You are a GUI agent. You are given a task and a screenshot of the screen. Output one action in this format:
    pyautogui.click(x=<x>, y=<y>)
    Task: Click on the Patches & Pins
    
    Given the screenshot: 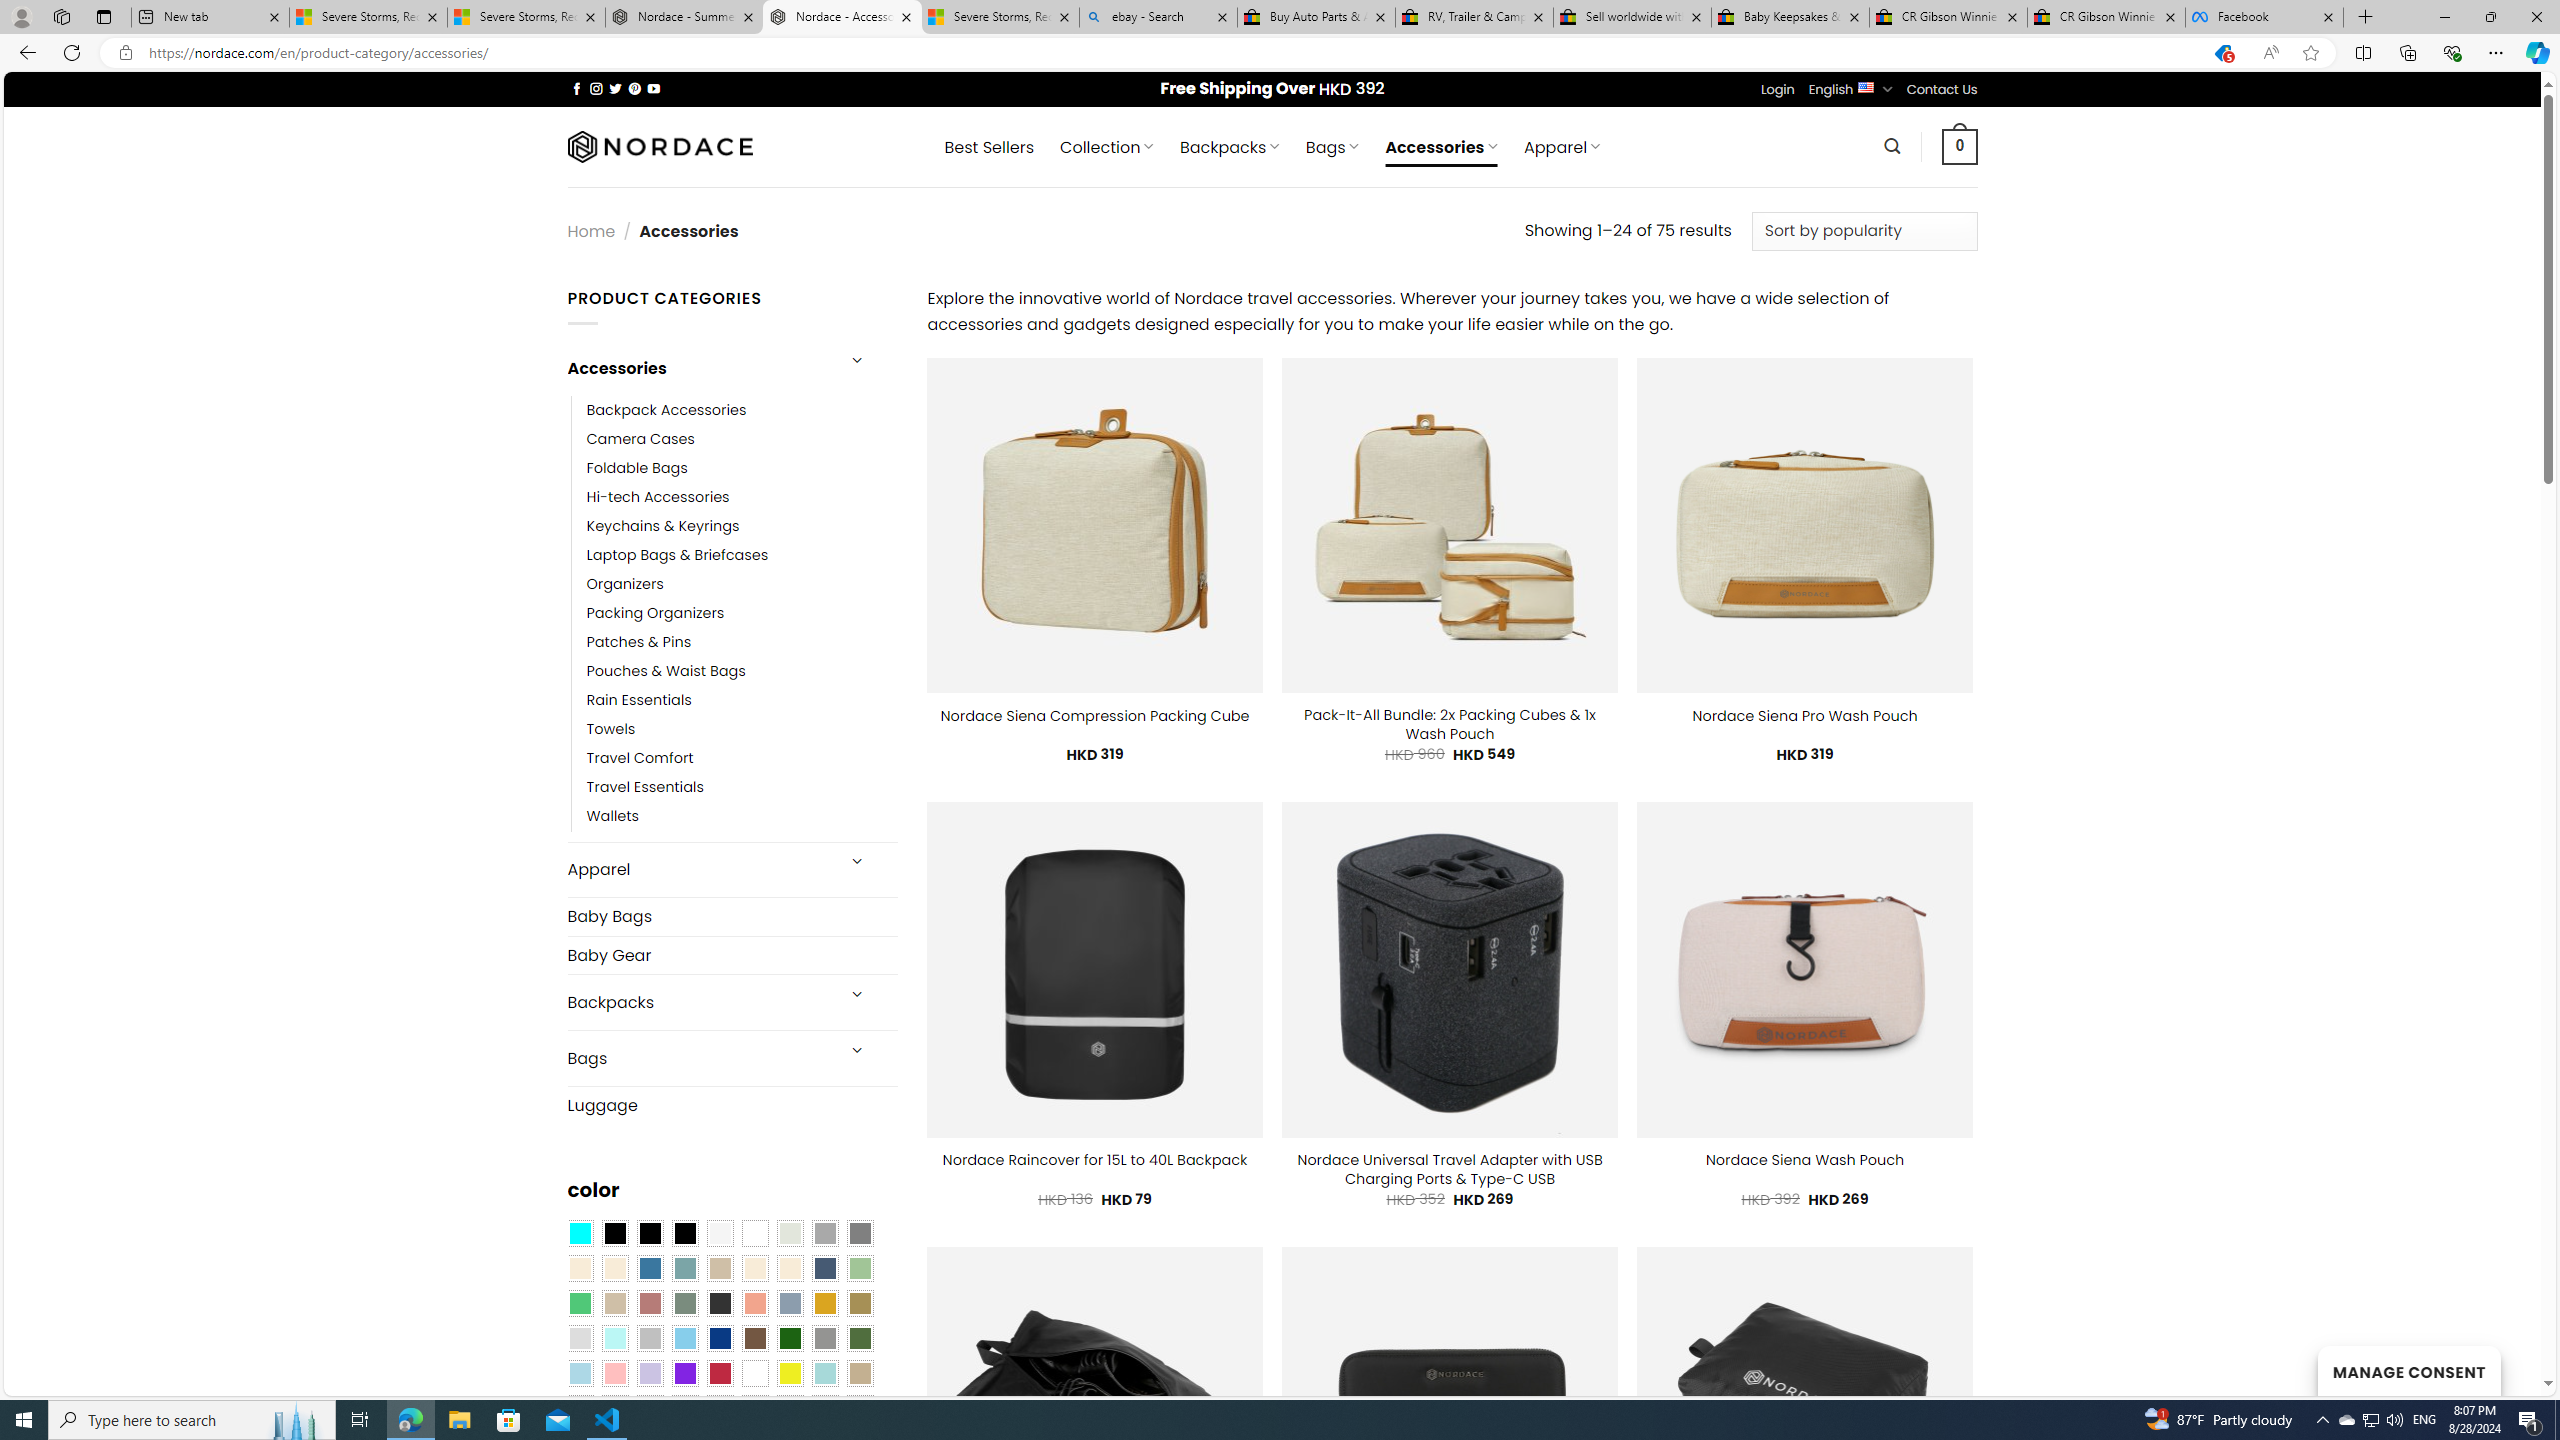 What is the action you would take?
    pyautogui.click(x=638, y=642)
    